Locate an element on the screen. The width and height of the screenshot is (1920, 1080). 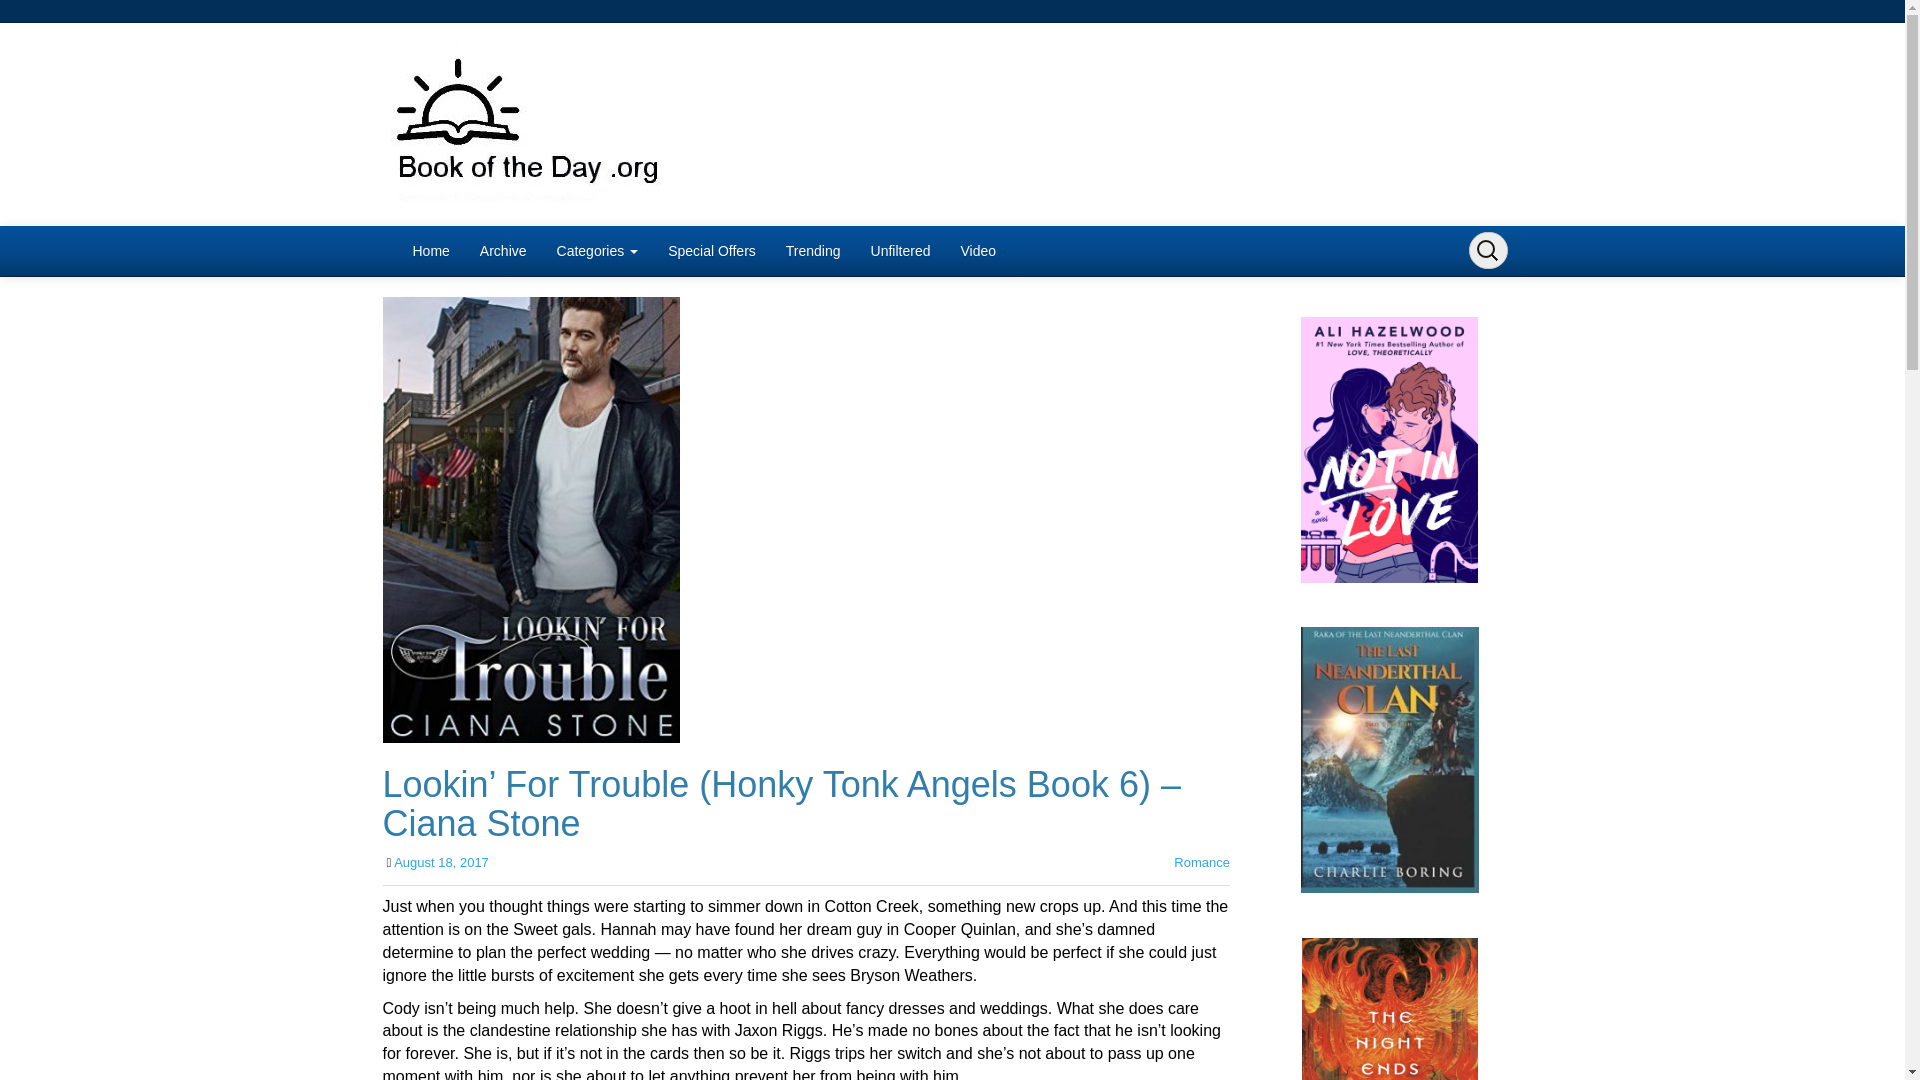
Video is located at coordinates (978, 250).